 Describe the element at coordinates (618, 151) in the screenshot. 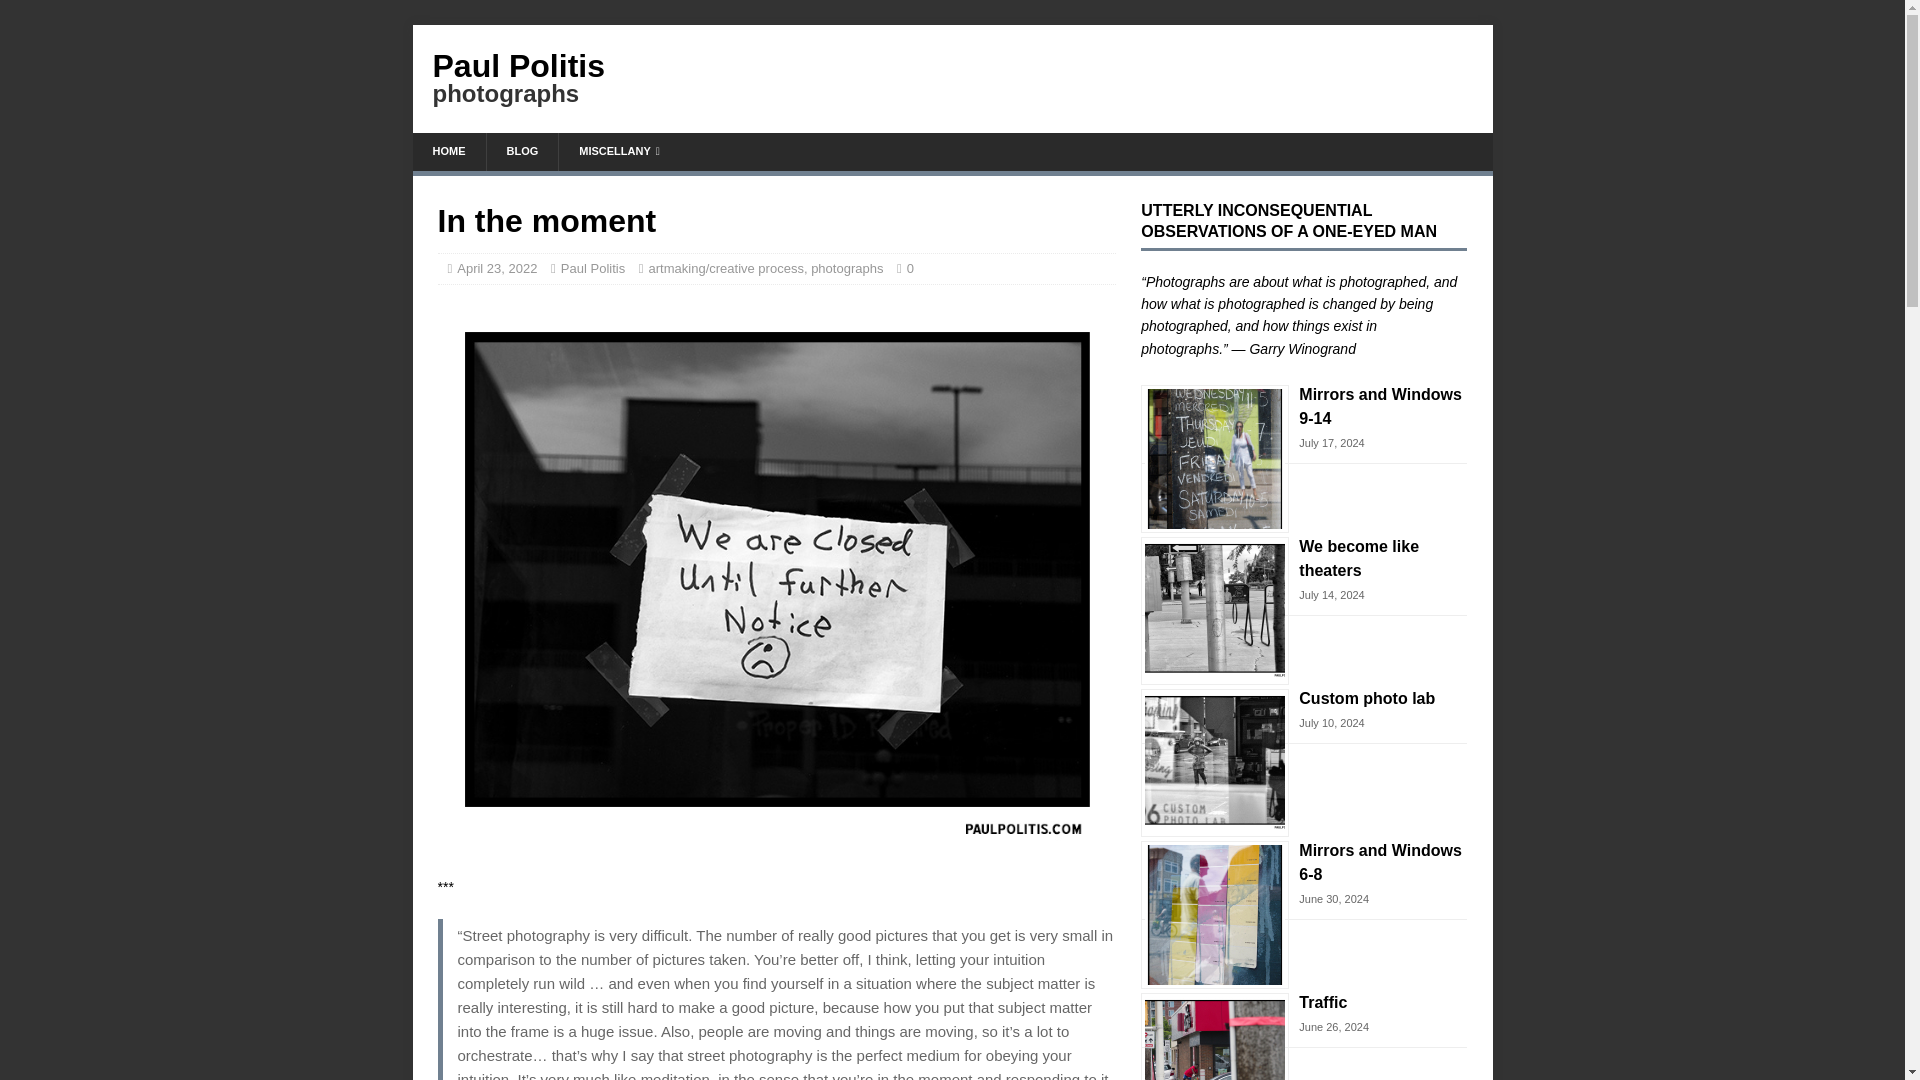

I see `Paul Politis` at that location.